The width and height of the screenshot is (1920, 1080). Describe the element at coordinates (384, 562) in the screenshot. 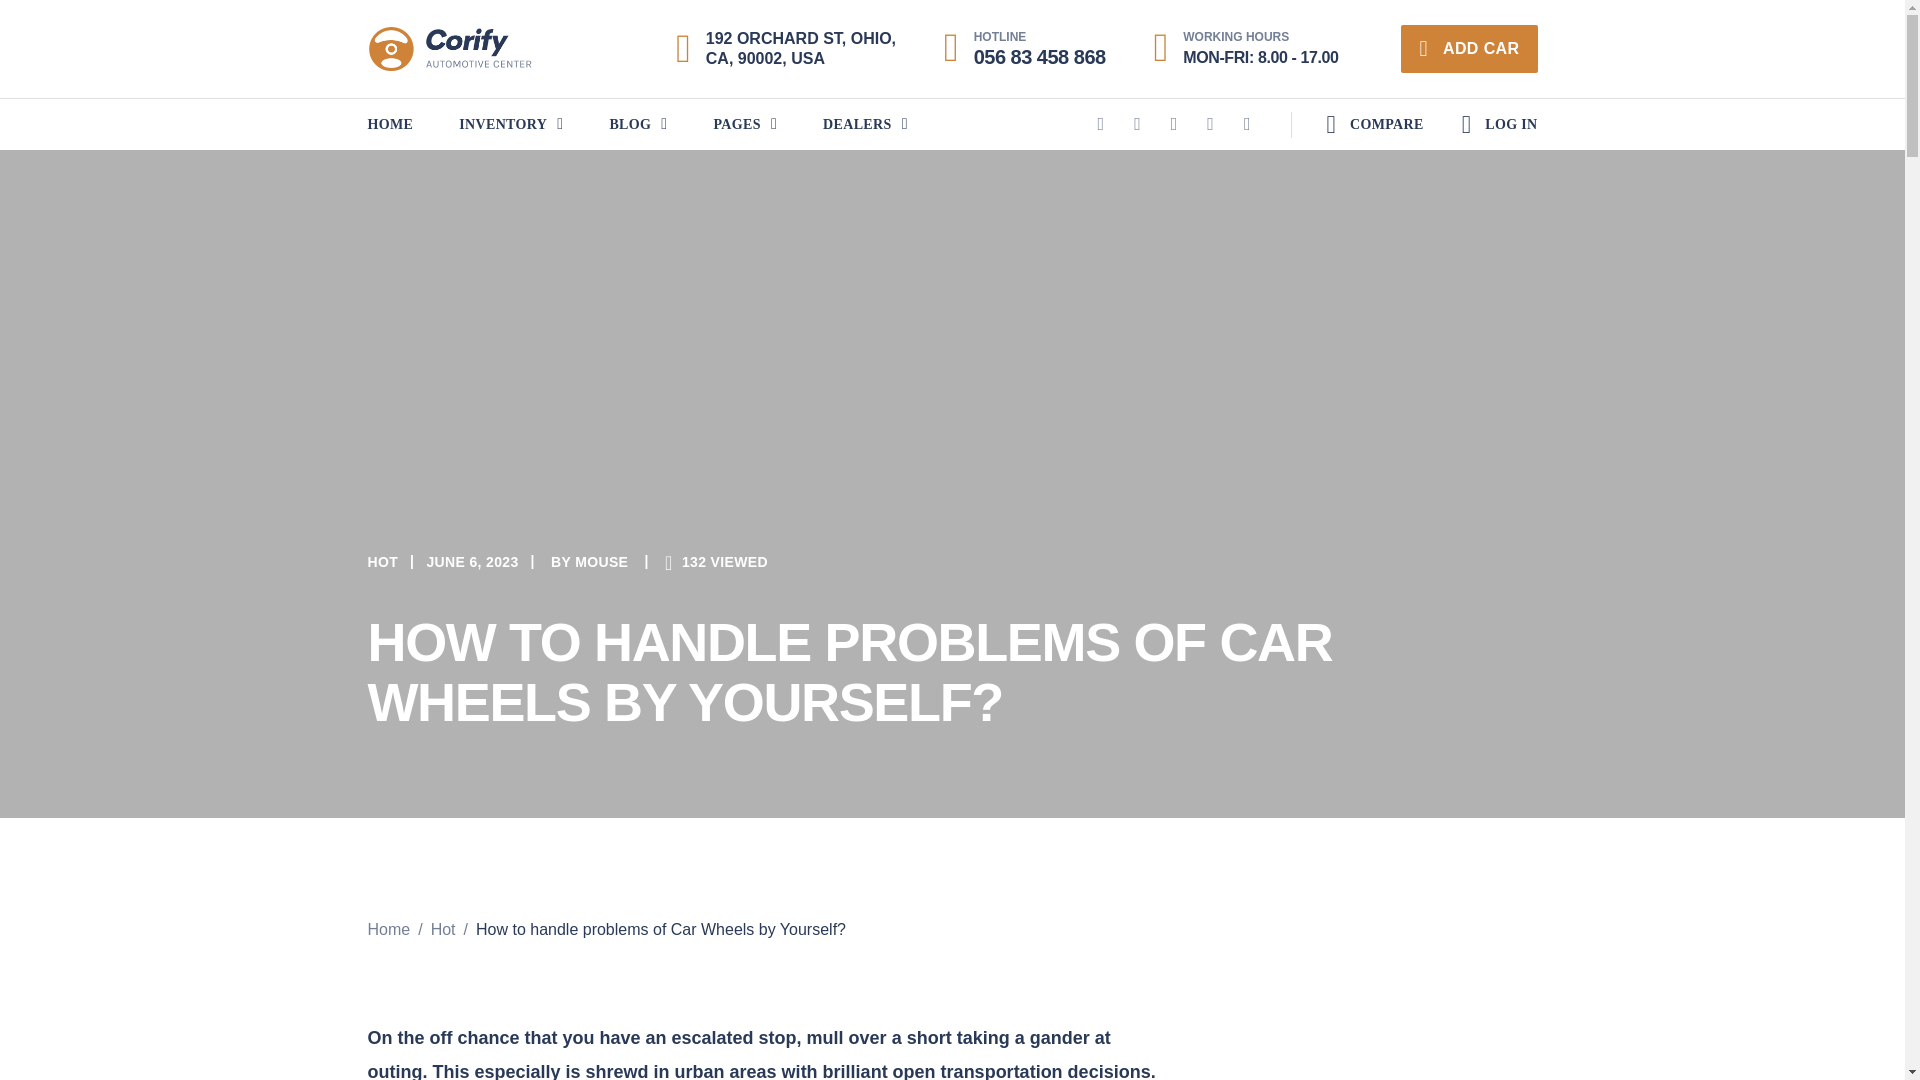

I see `HOT` at that location.